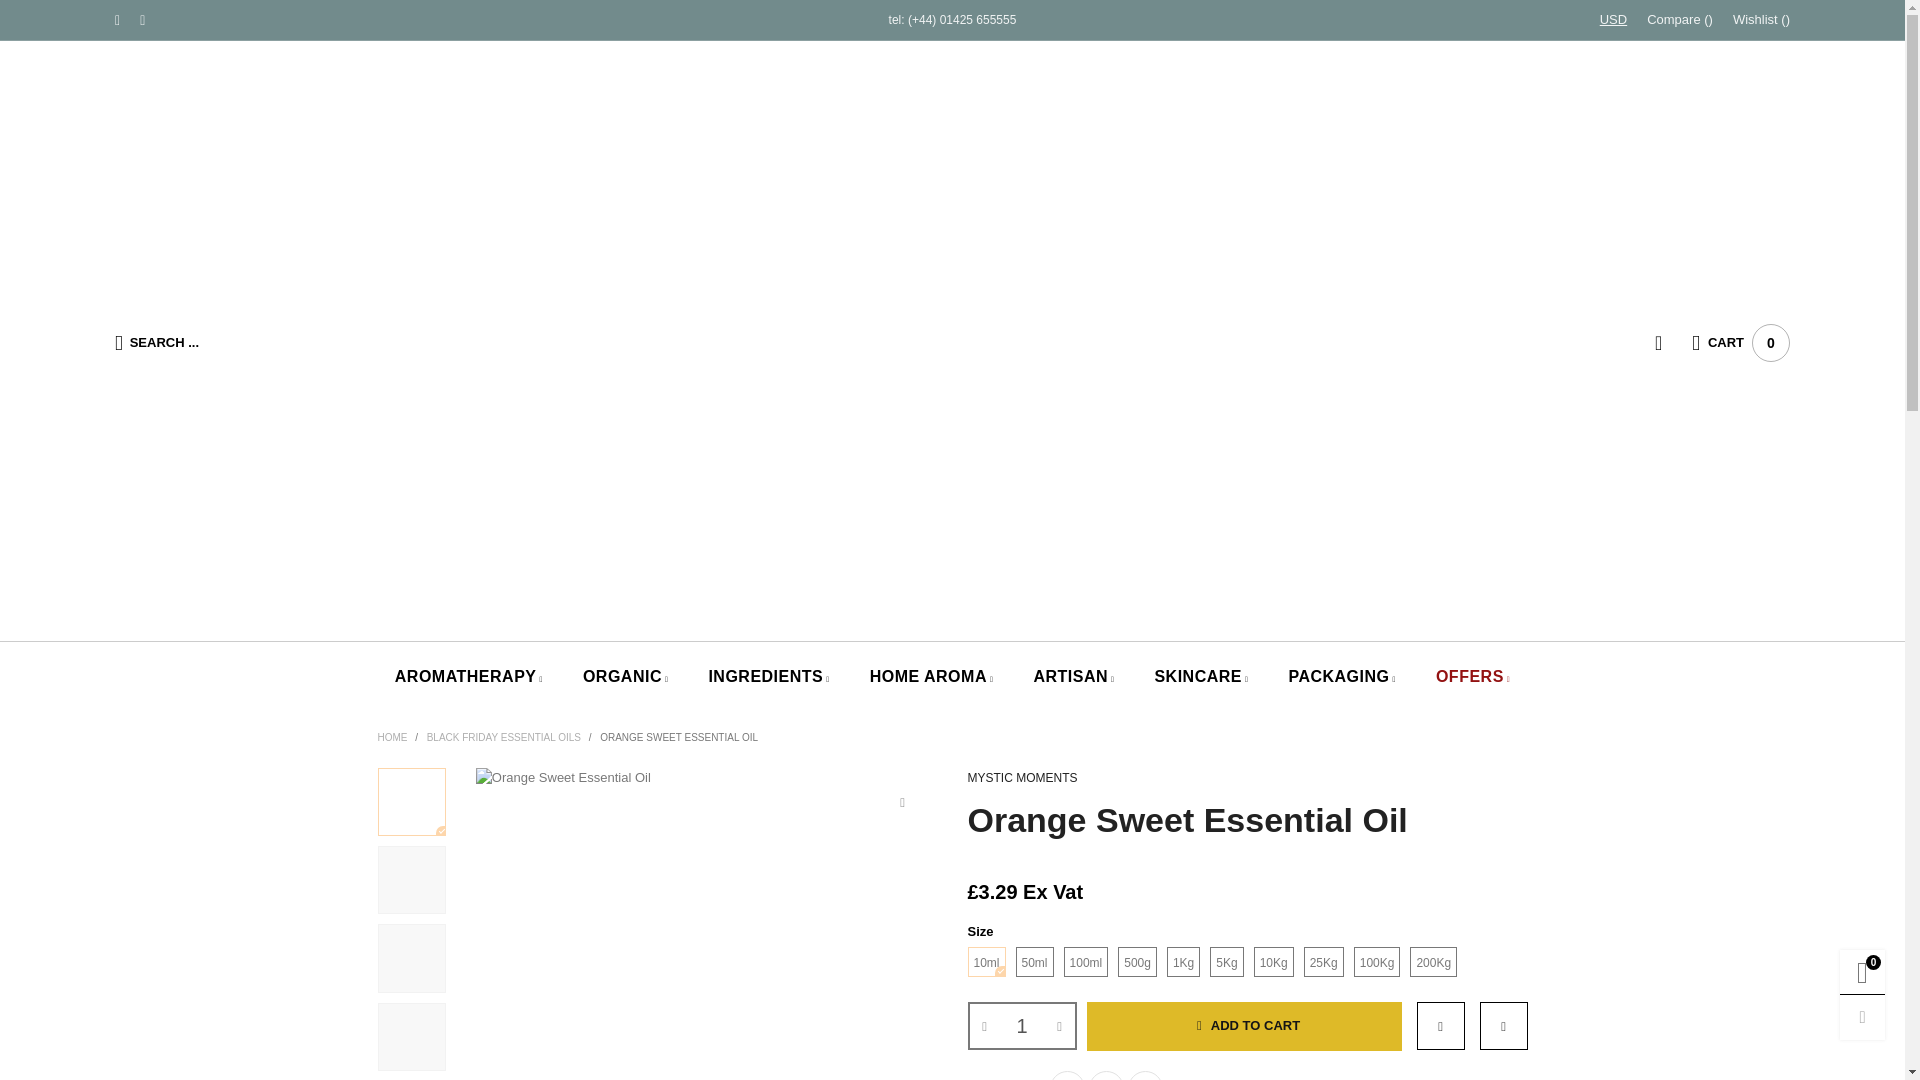 Image resolution: width=1920 pixels, height=1080 pixels. What do you see at coordinates (1740, 342) in the screenshot?
I see `Cart` at bounding box center [1740, 342].